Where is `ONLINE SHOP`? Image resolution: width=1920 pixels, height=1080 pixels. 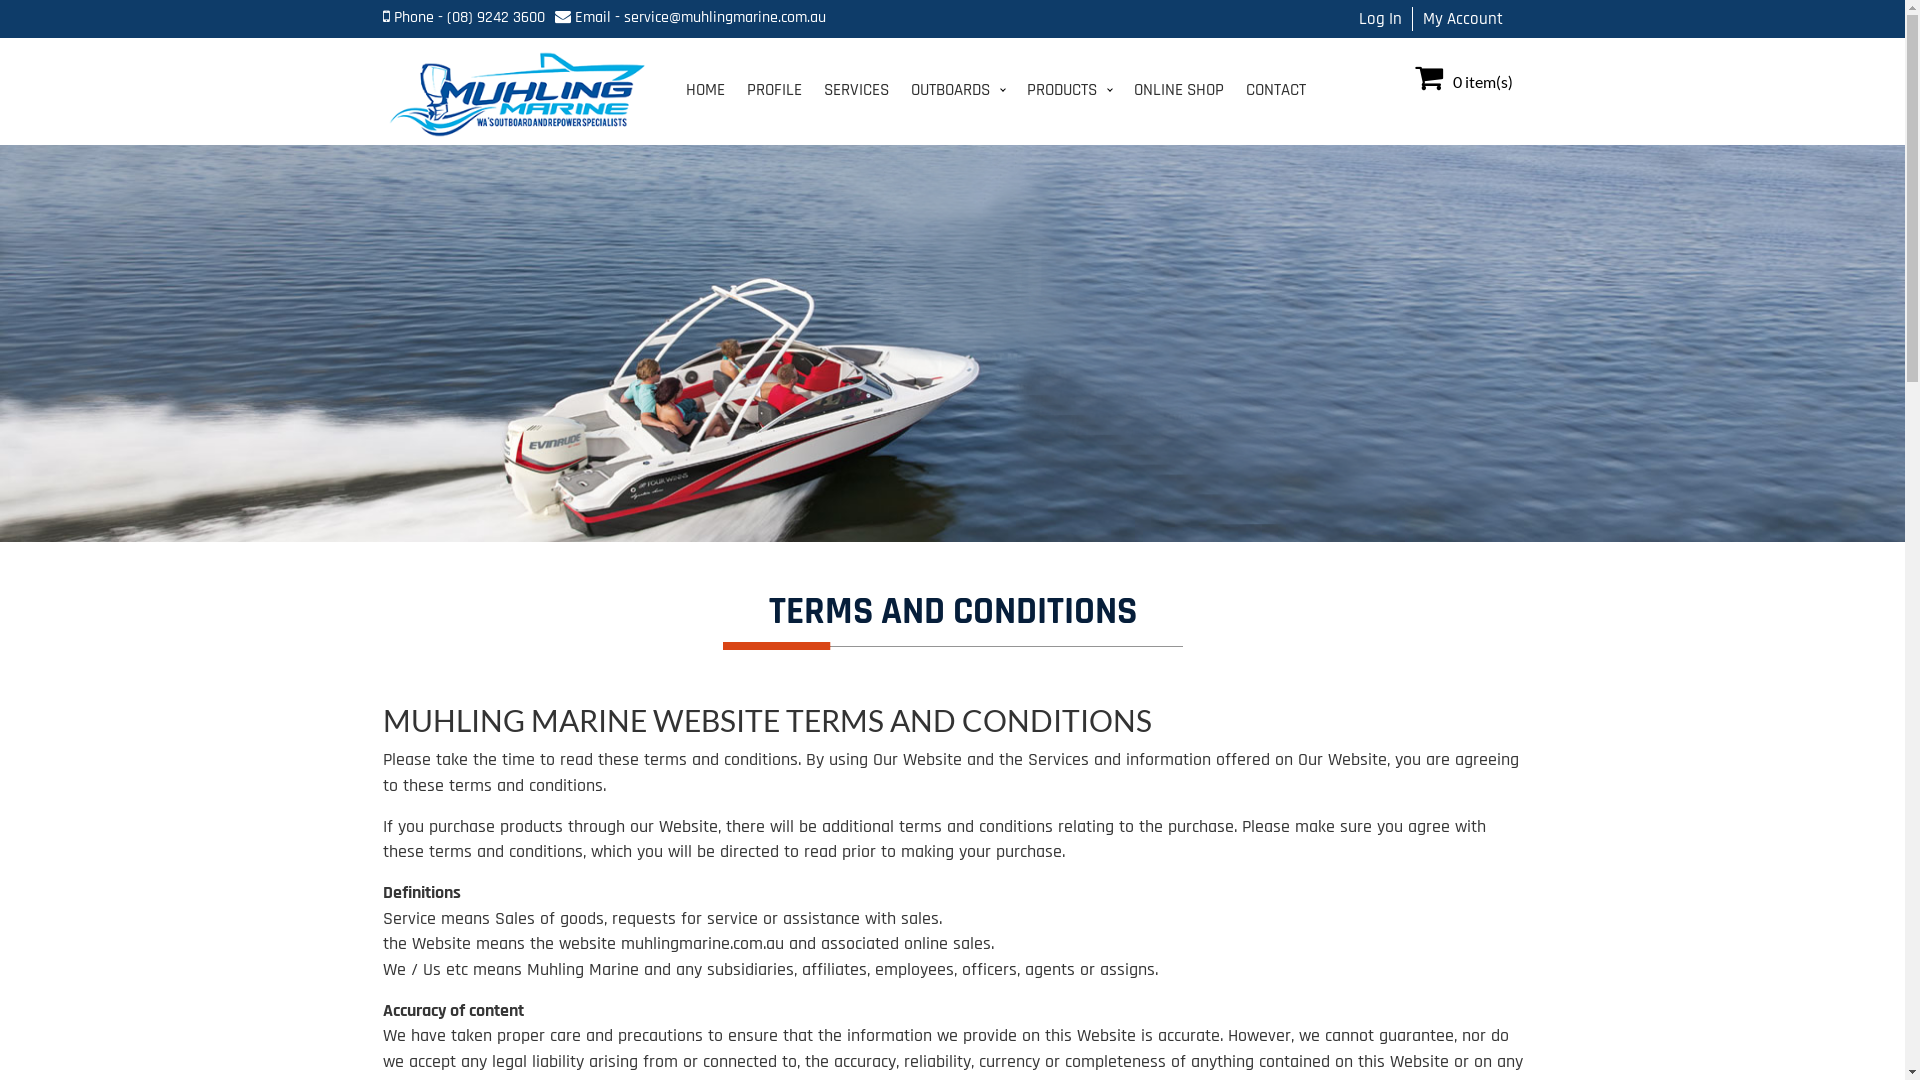
ONLINE SHOP is located at coordinates (1179, 90).